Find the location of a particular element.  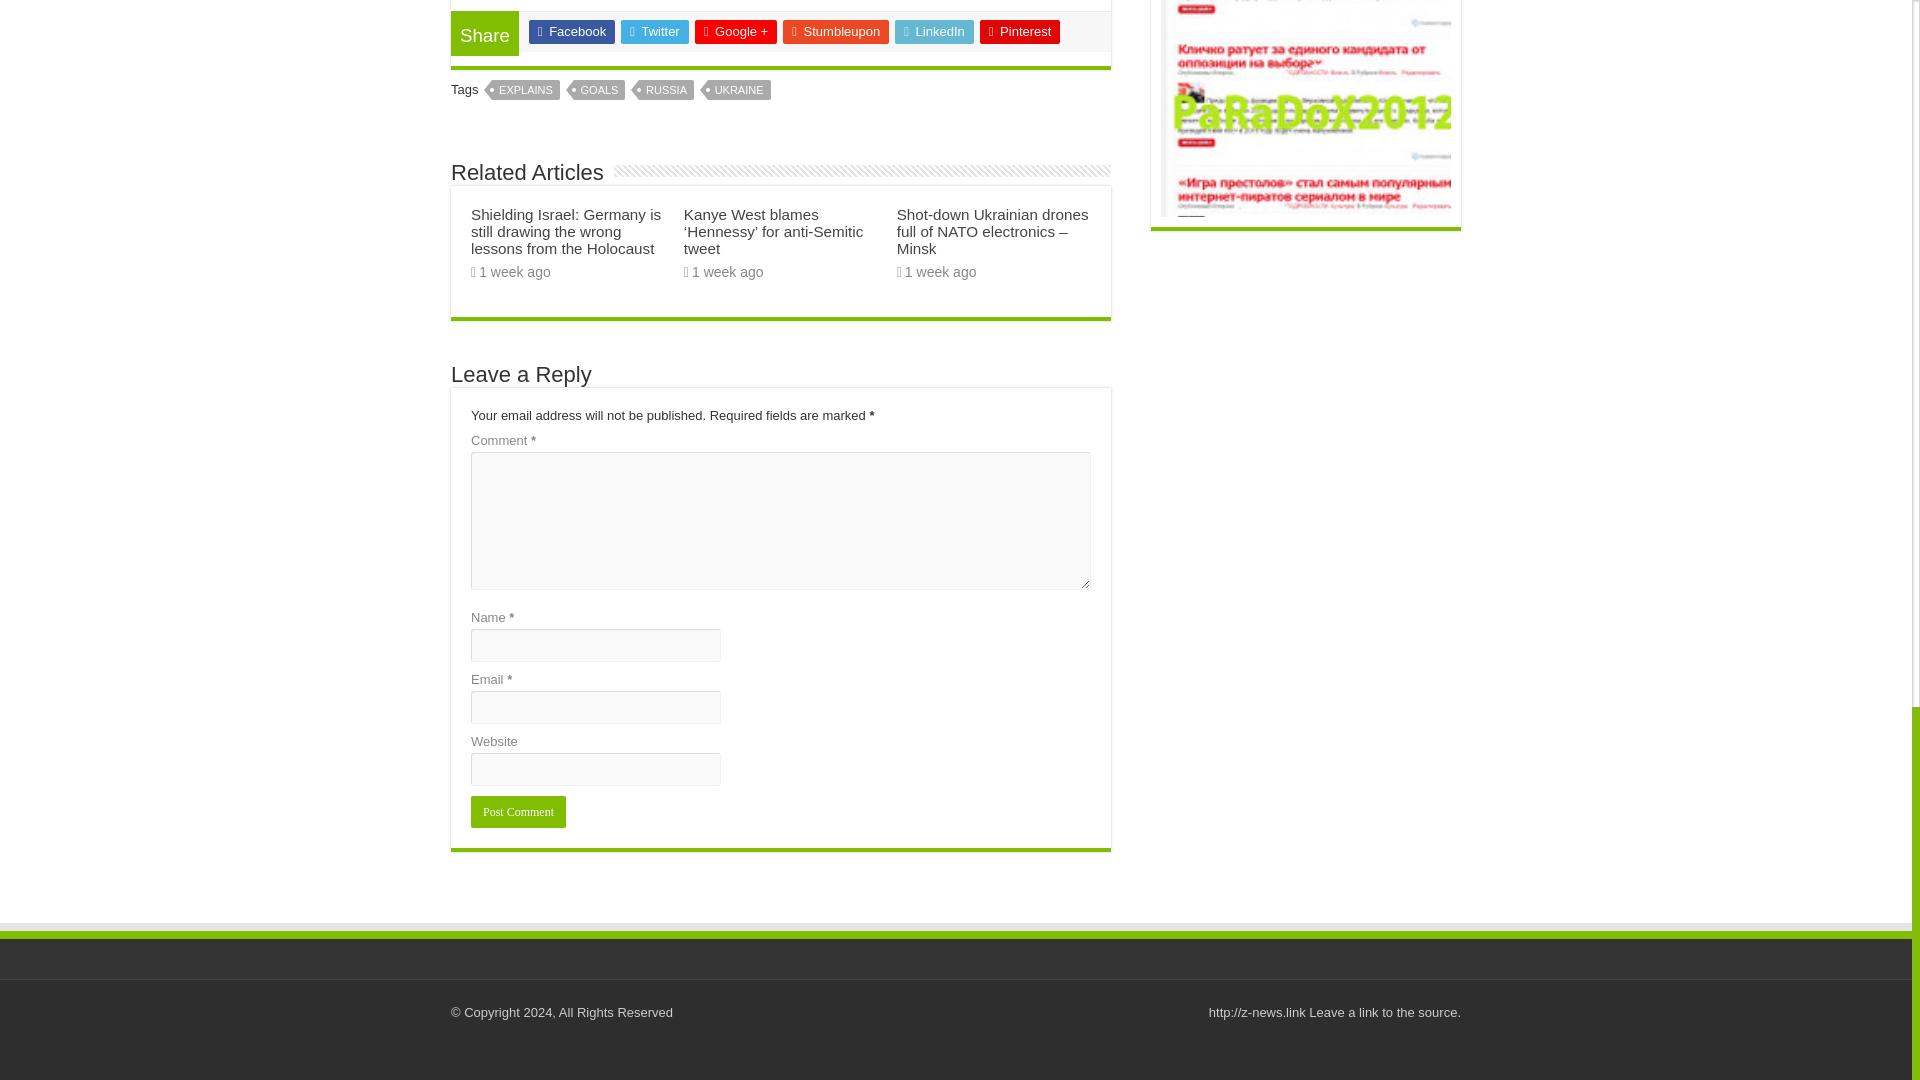

Stumbleupon is located at coordinates (836, 32).